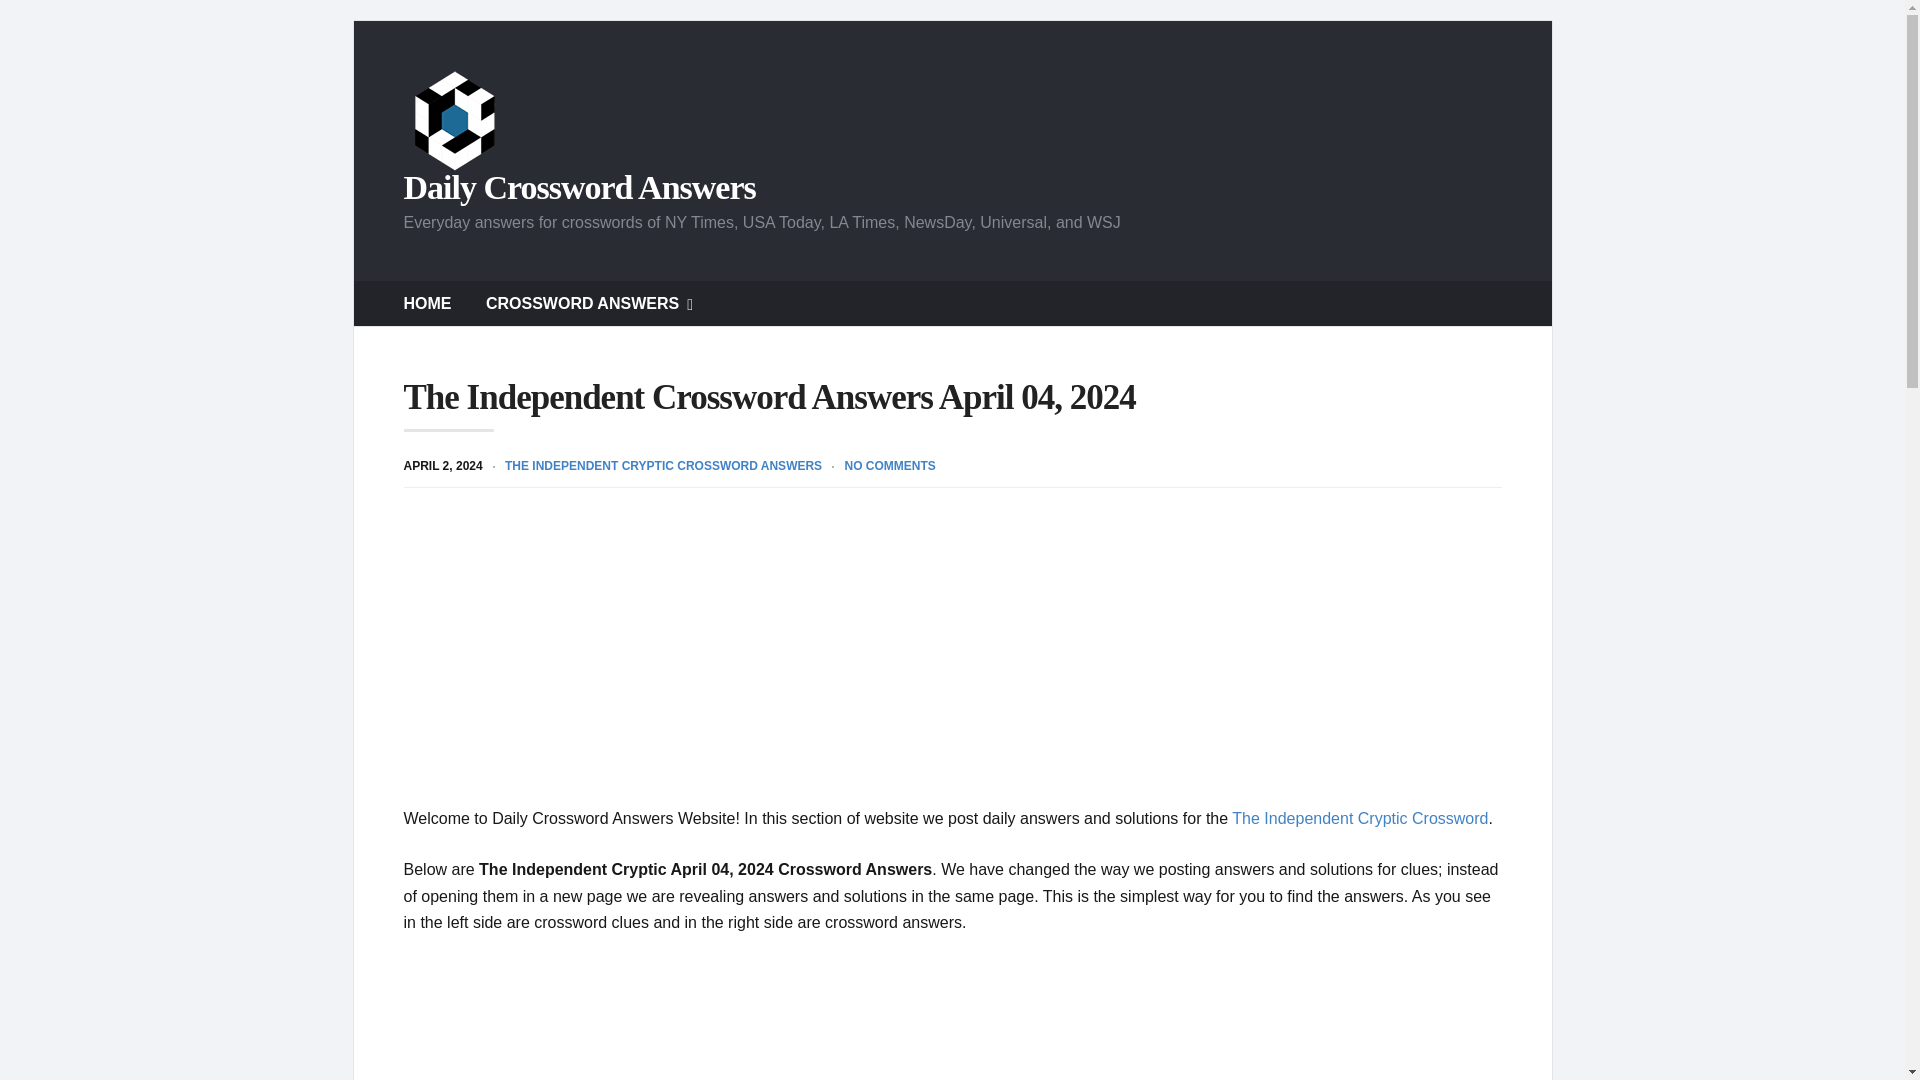  I want to click on CROSSWORD ANSWERS, so click(589, 303).